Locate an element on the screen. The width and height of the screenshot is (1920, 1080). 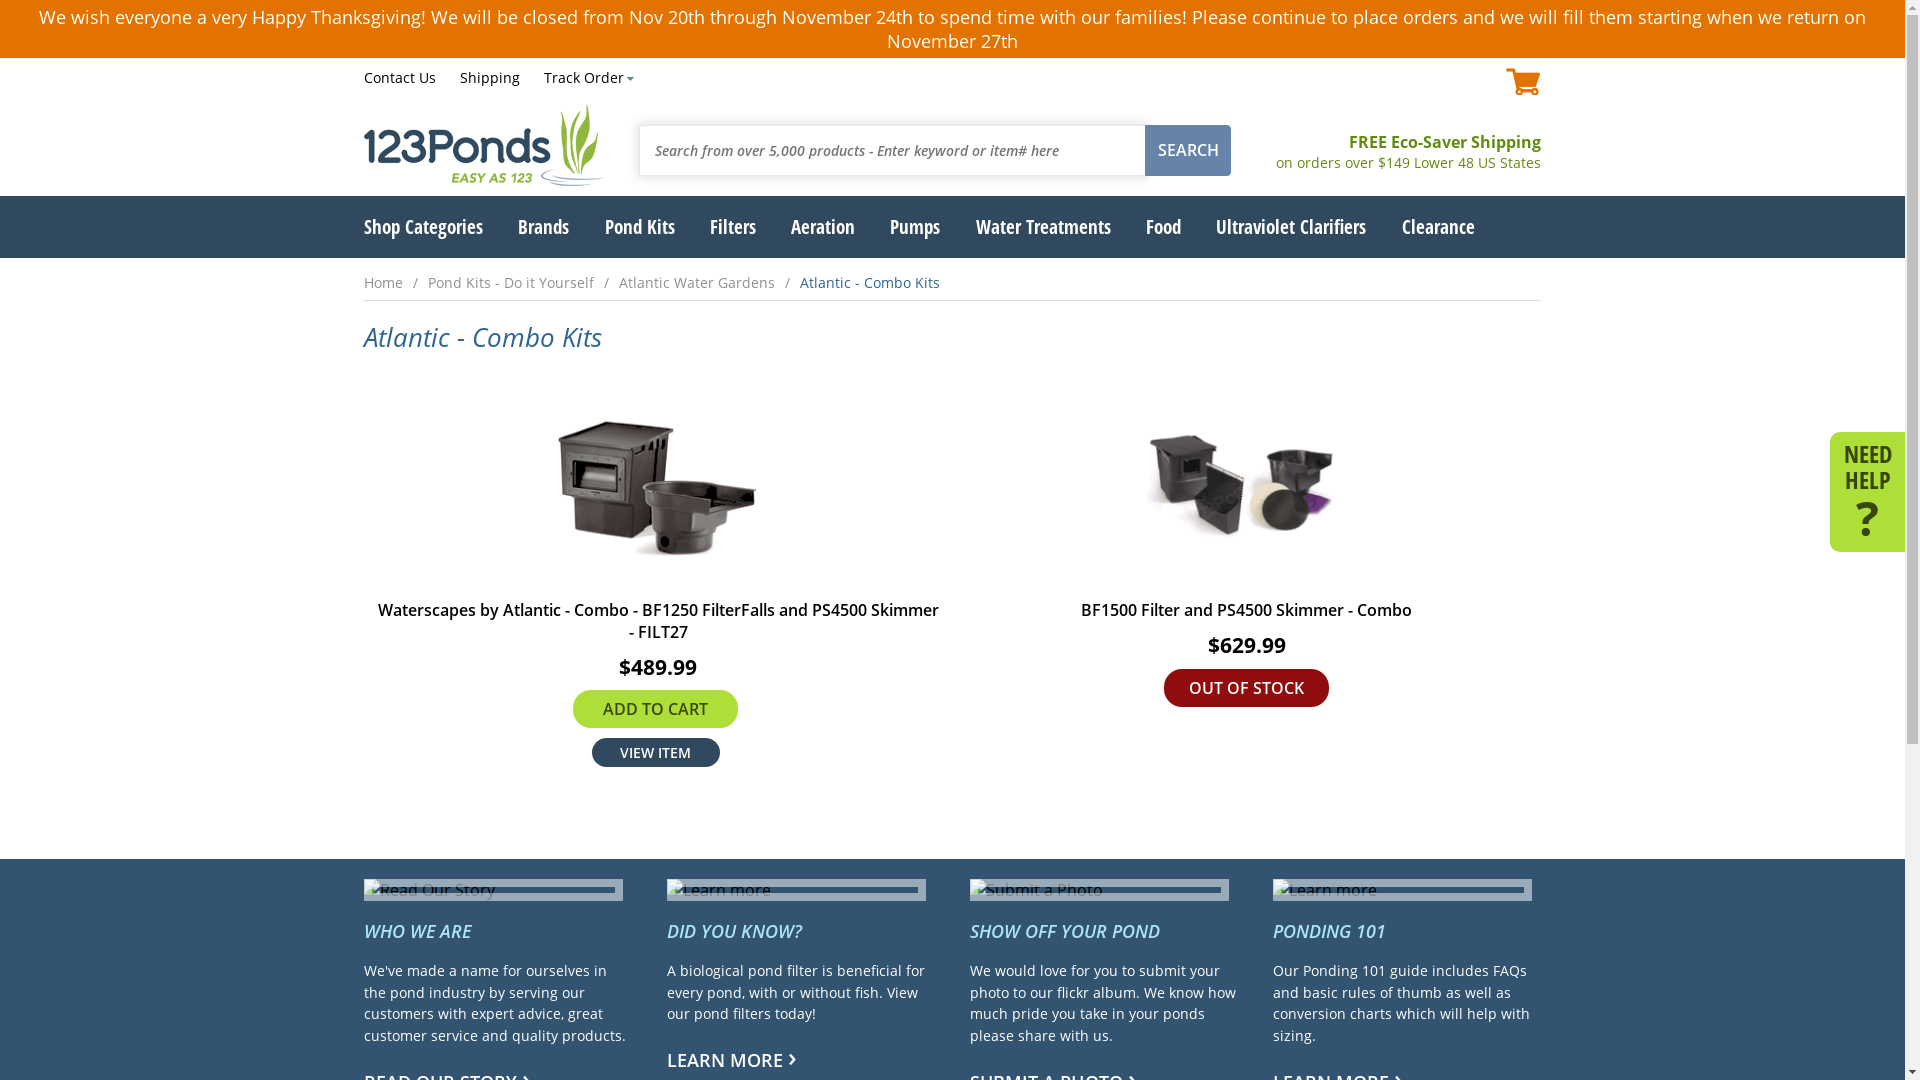
BF1500 Filter and PS4500 Skimmer - Combo is located at coordinates (1246, 504).